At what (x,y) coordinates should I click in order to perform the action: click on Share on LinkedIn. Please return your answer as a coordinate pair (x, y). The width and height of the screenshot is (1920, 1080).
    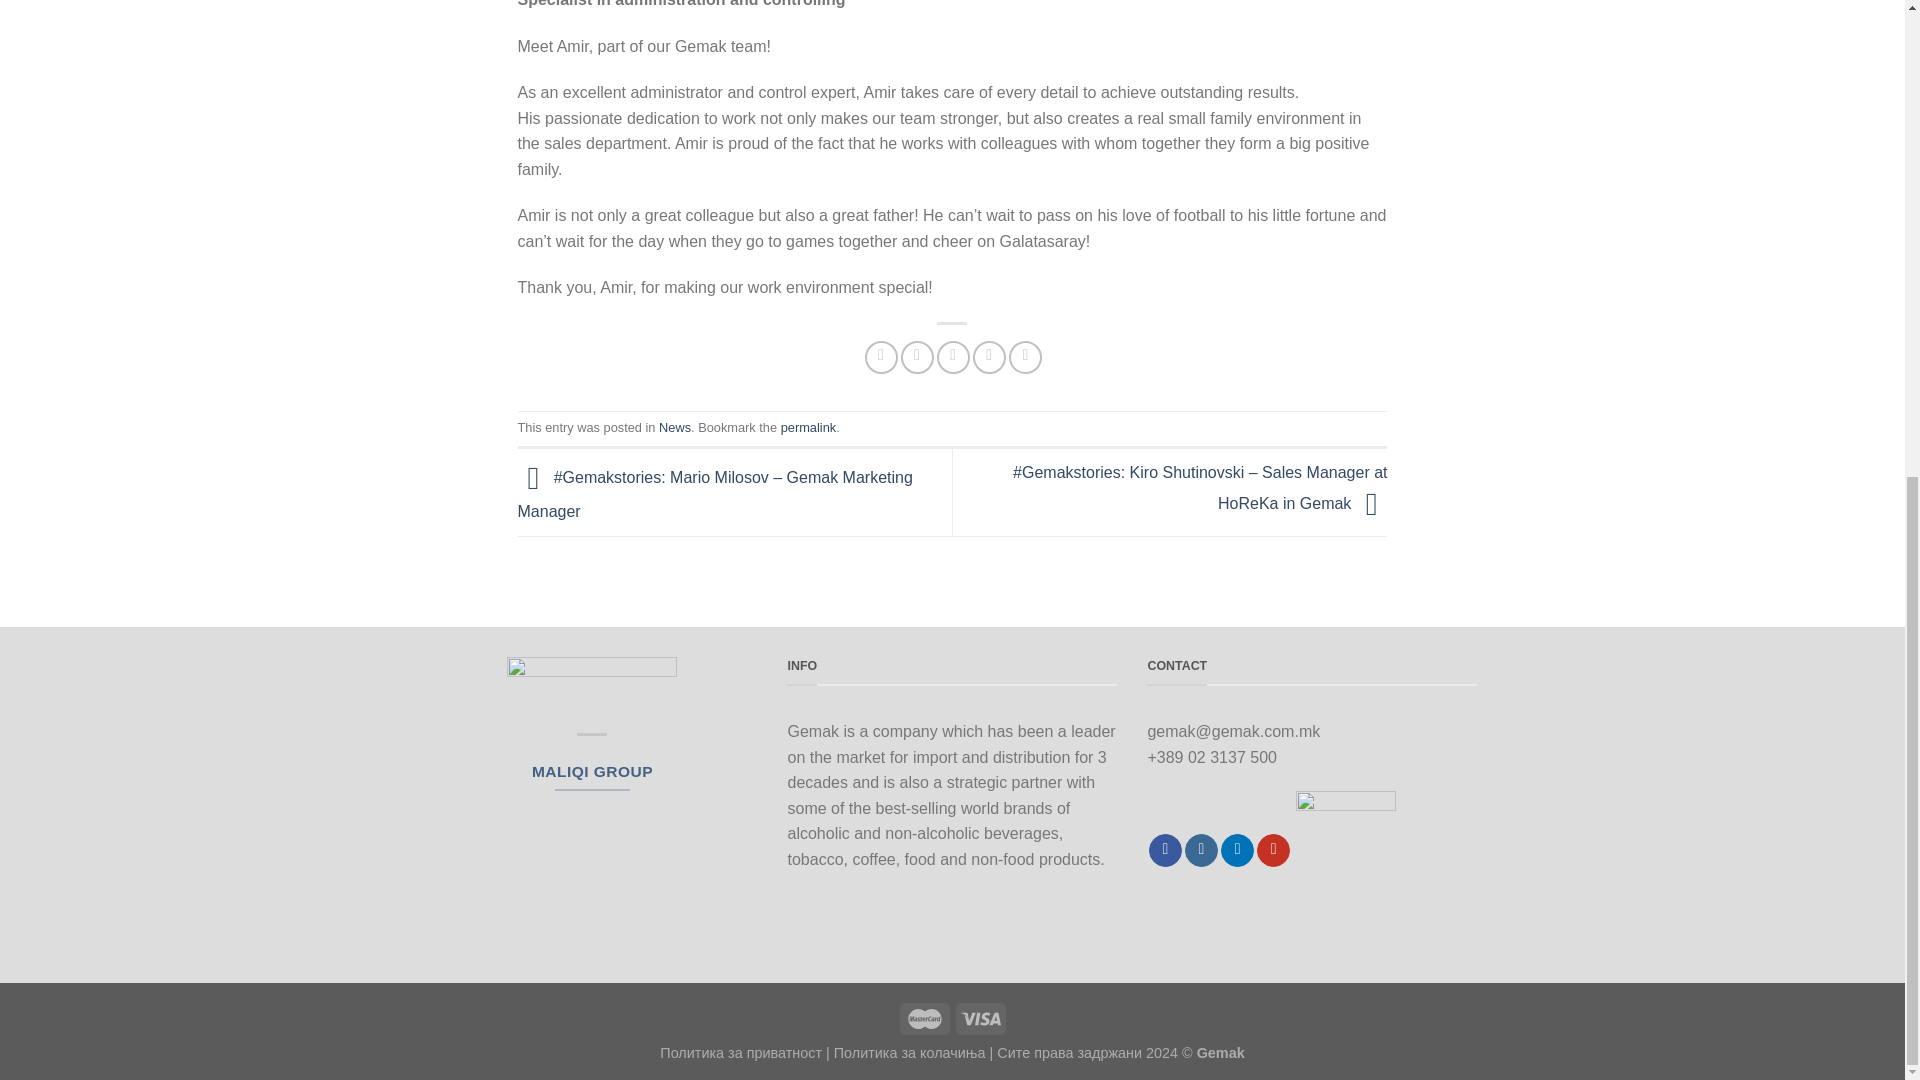
    Looking at the image, I should click on (1026, 357).